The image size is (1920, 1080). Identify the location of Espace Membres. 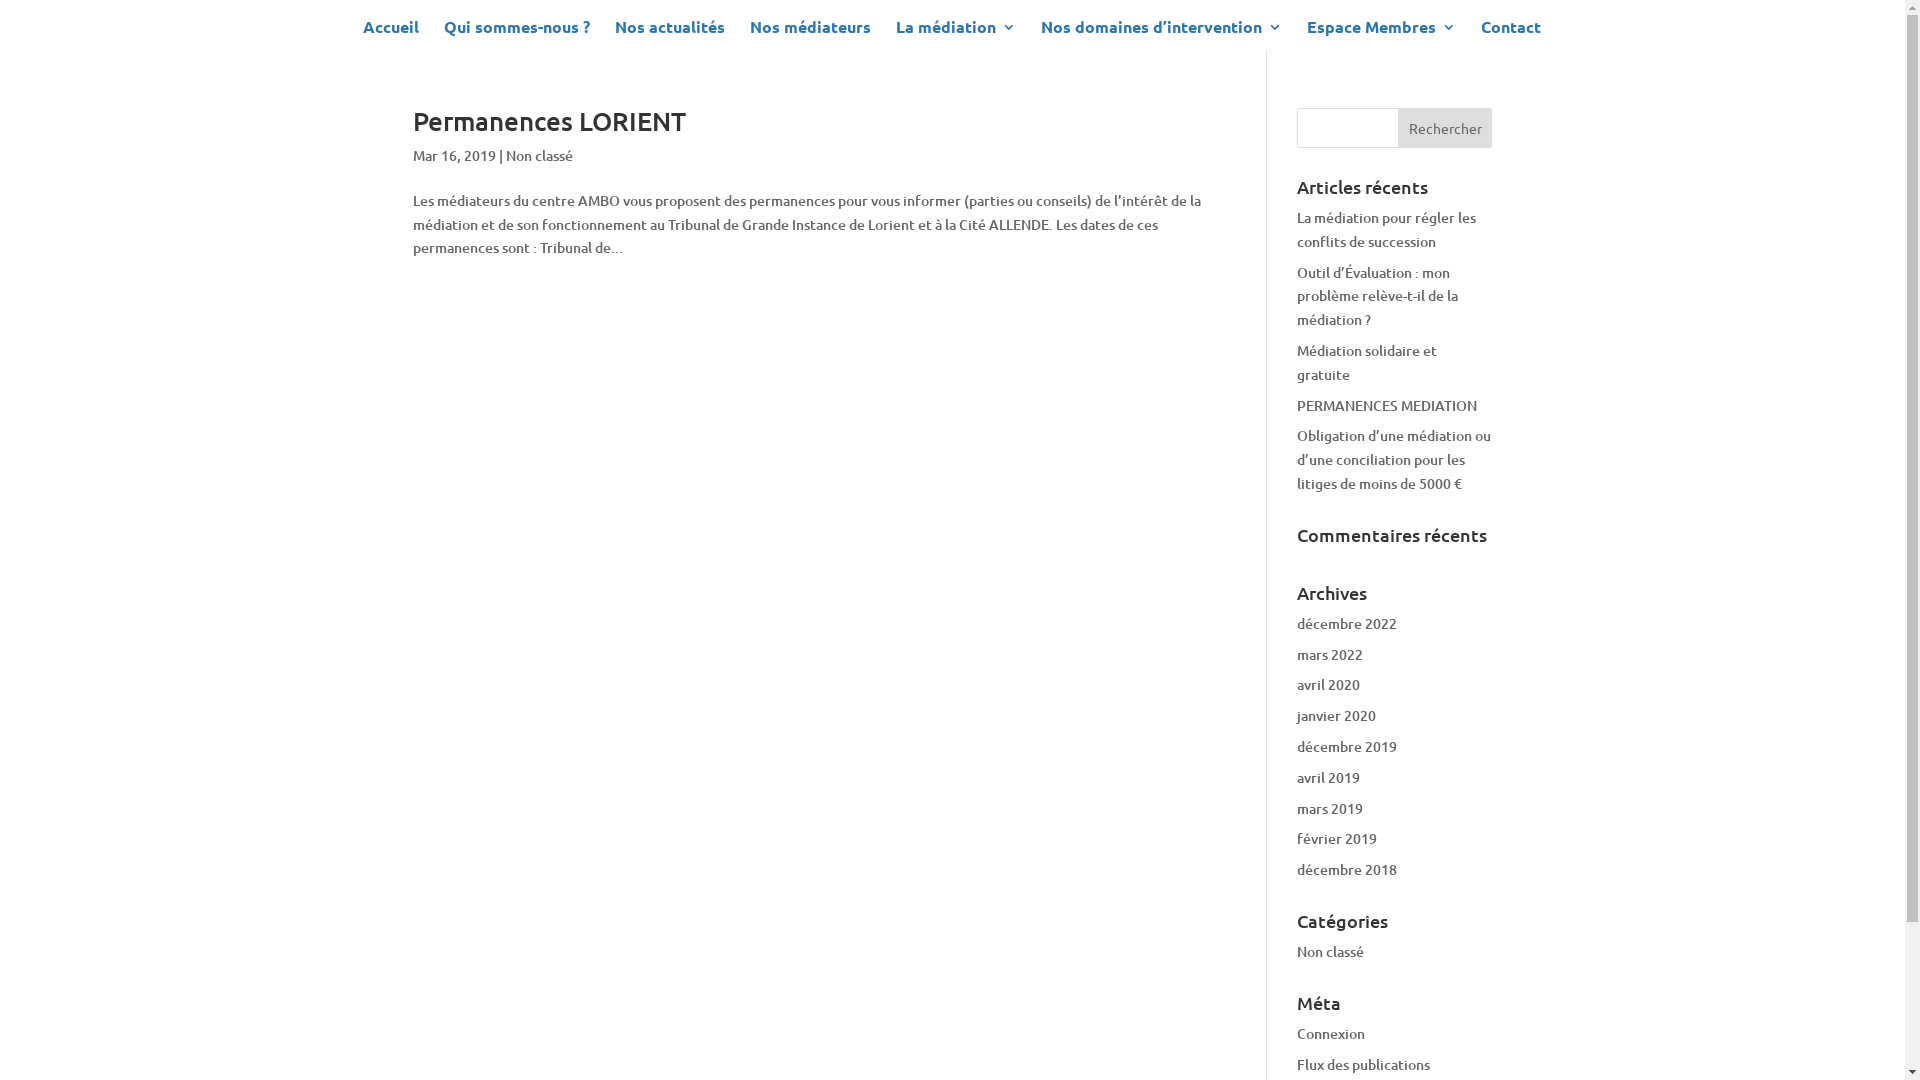
(1380, 35).